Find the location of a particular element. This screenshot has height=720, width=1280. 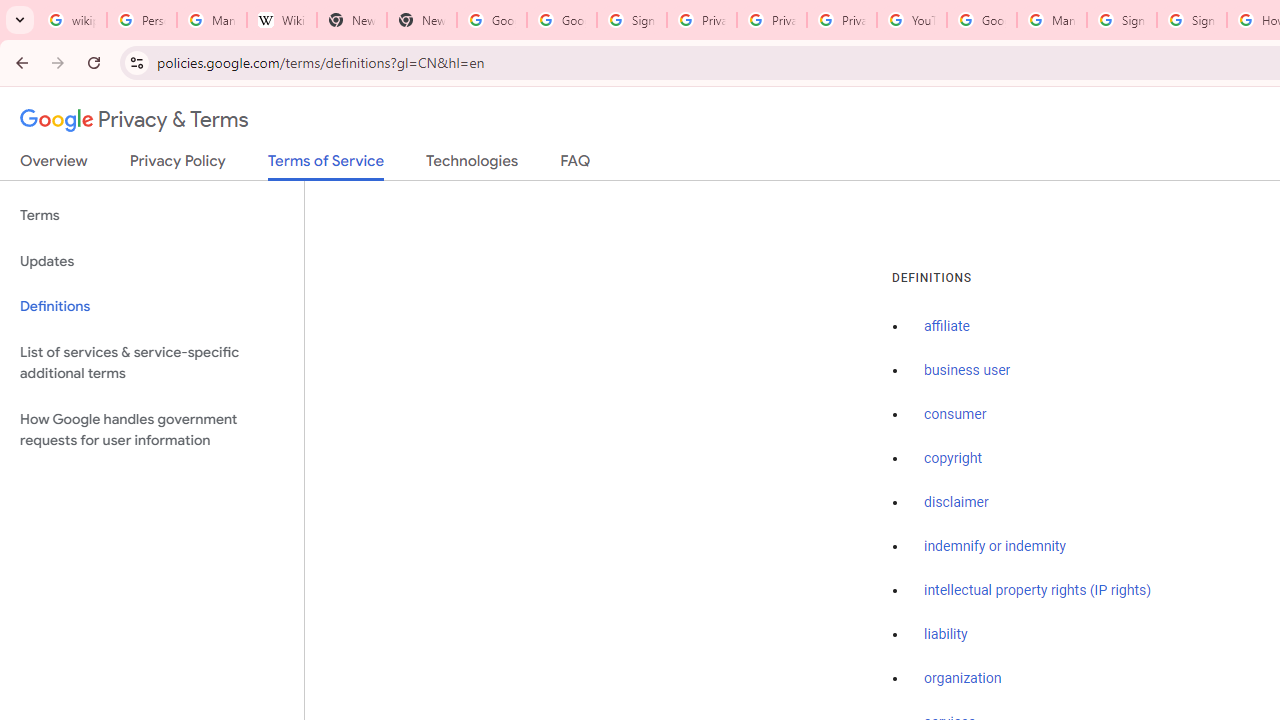

intellectual property rights (IP rights) is located at coordinates (1038, 590).